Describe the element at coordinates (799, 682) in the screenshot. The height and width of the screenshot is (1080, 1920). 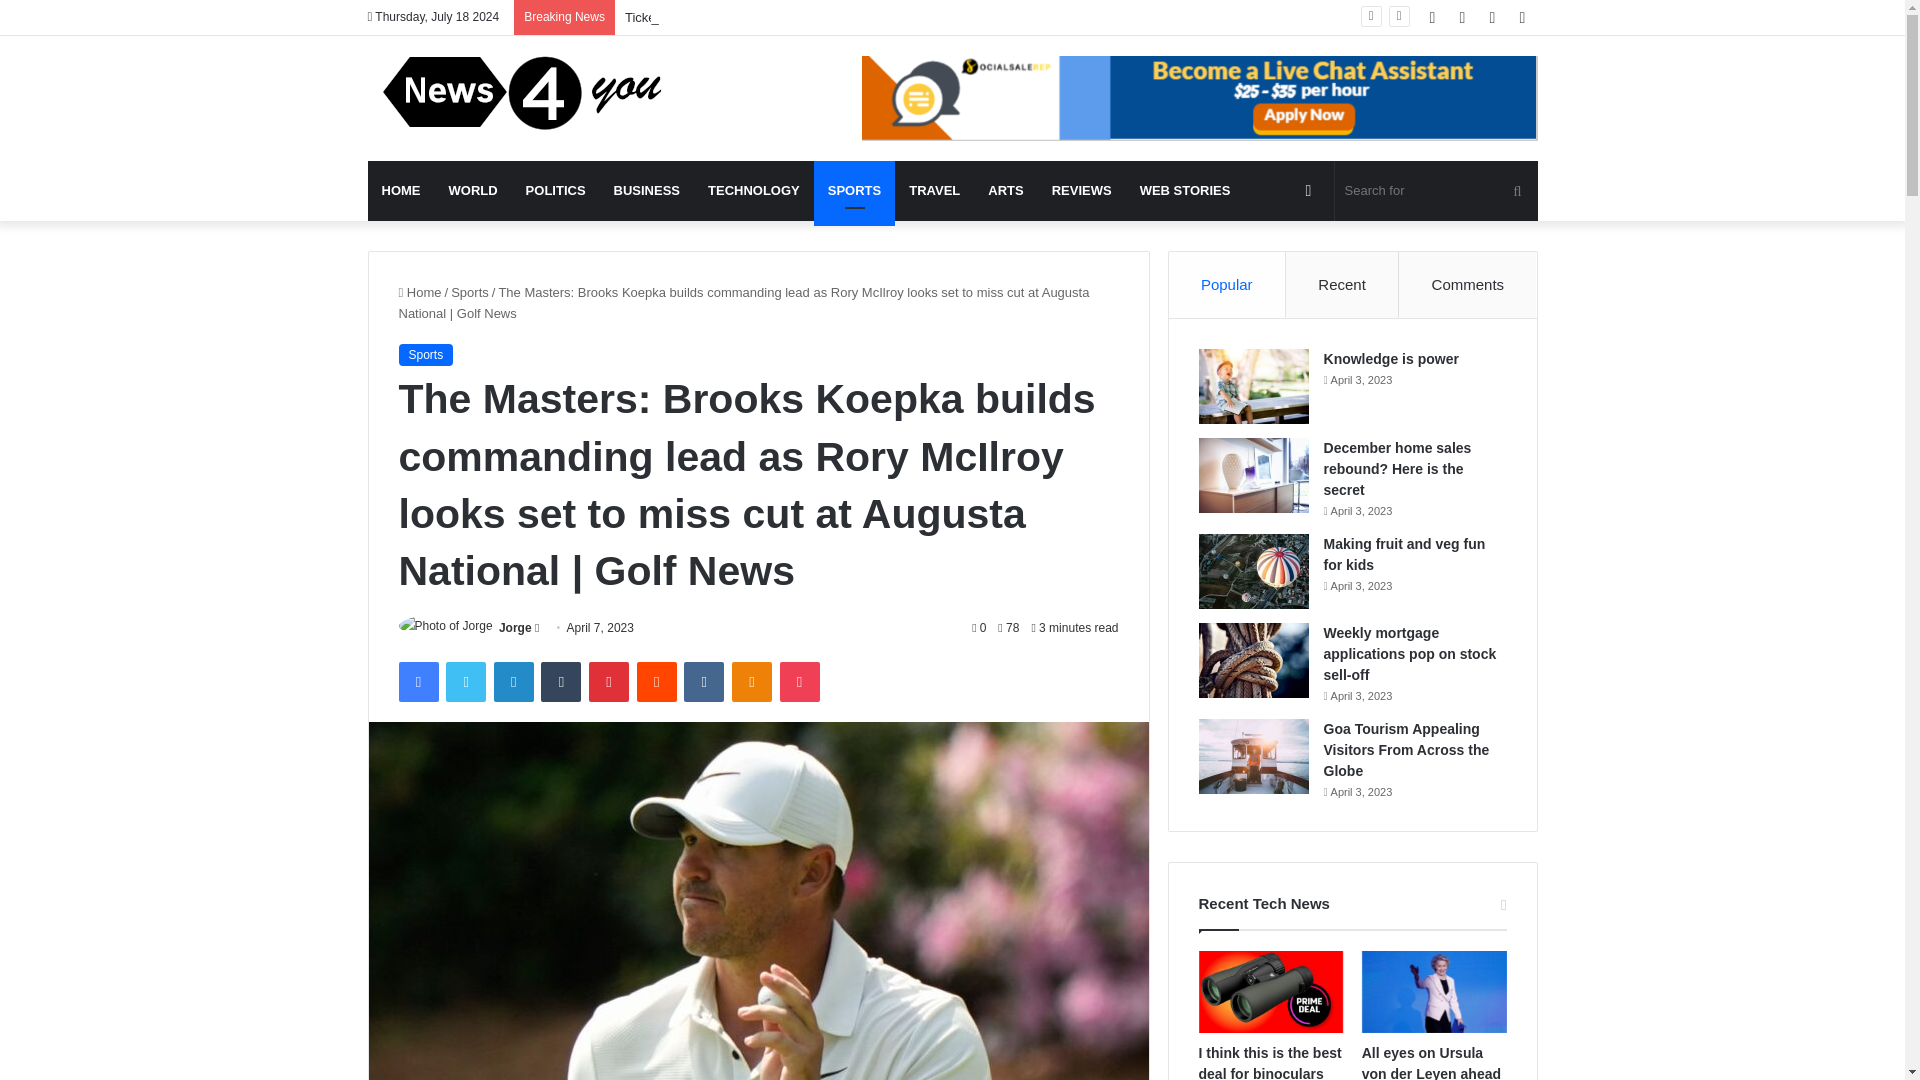
I see `Pocket` at that location.